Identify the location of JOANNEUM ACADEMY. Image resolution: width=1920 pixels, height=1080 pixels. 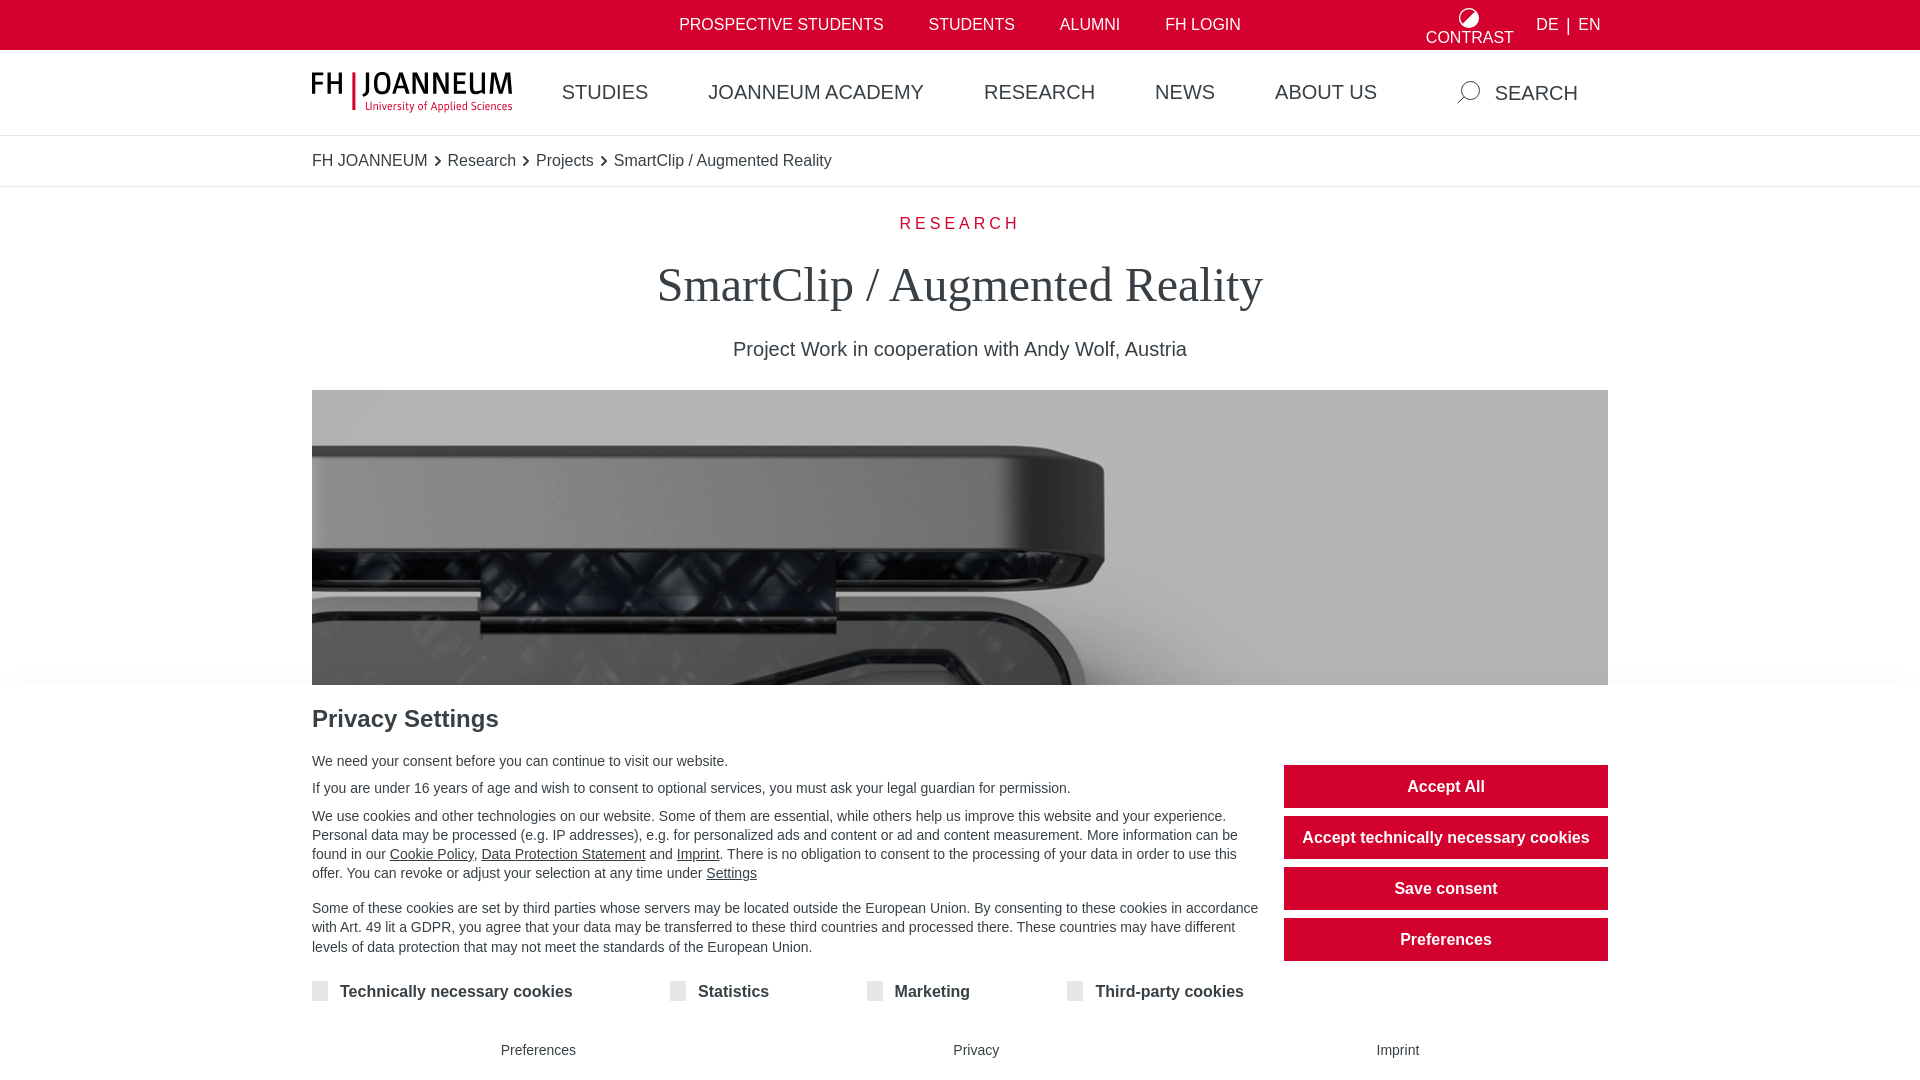
(816, 92).